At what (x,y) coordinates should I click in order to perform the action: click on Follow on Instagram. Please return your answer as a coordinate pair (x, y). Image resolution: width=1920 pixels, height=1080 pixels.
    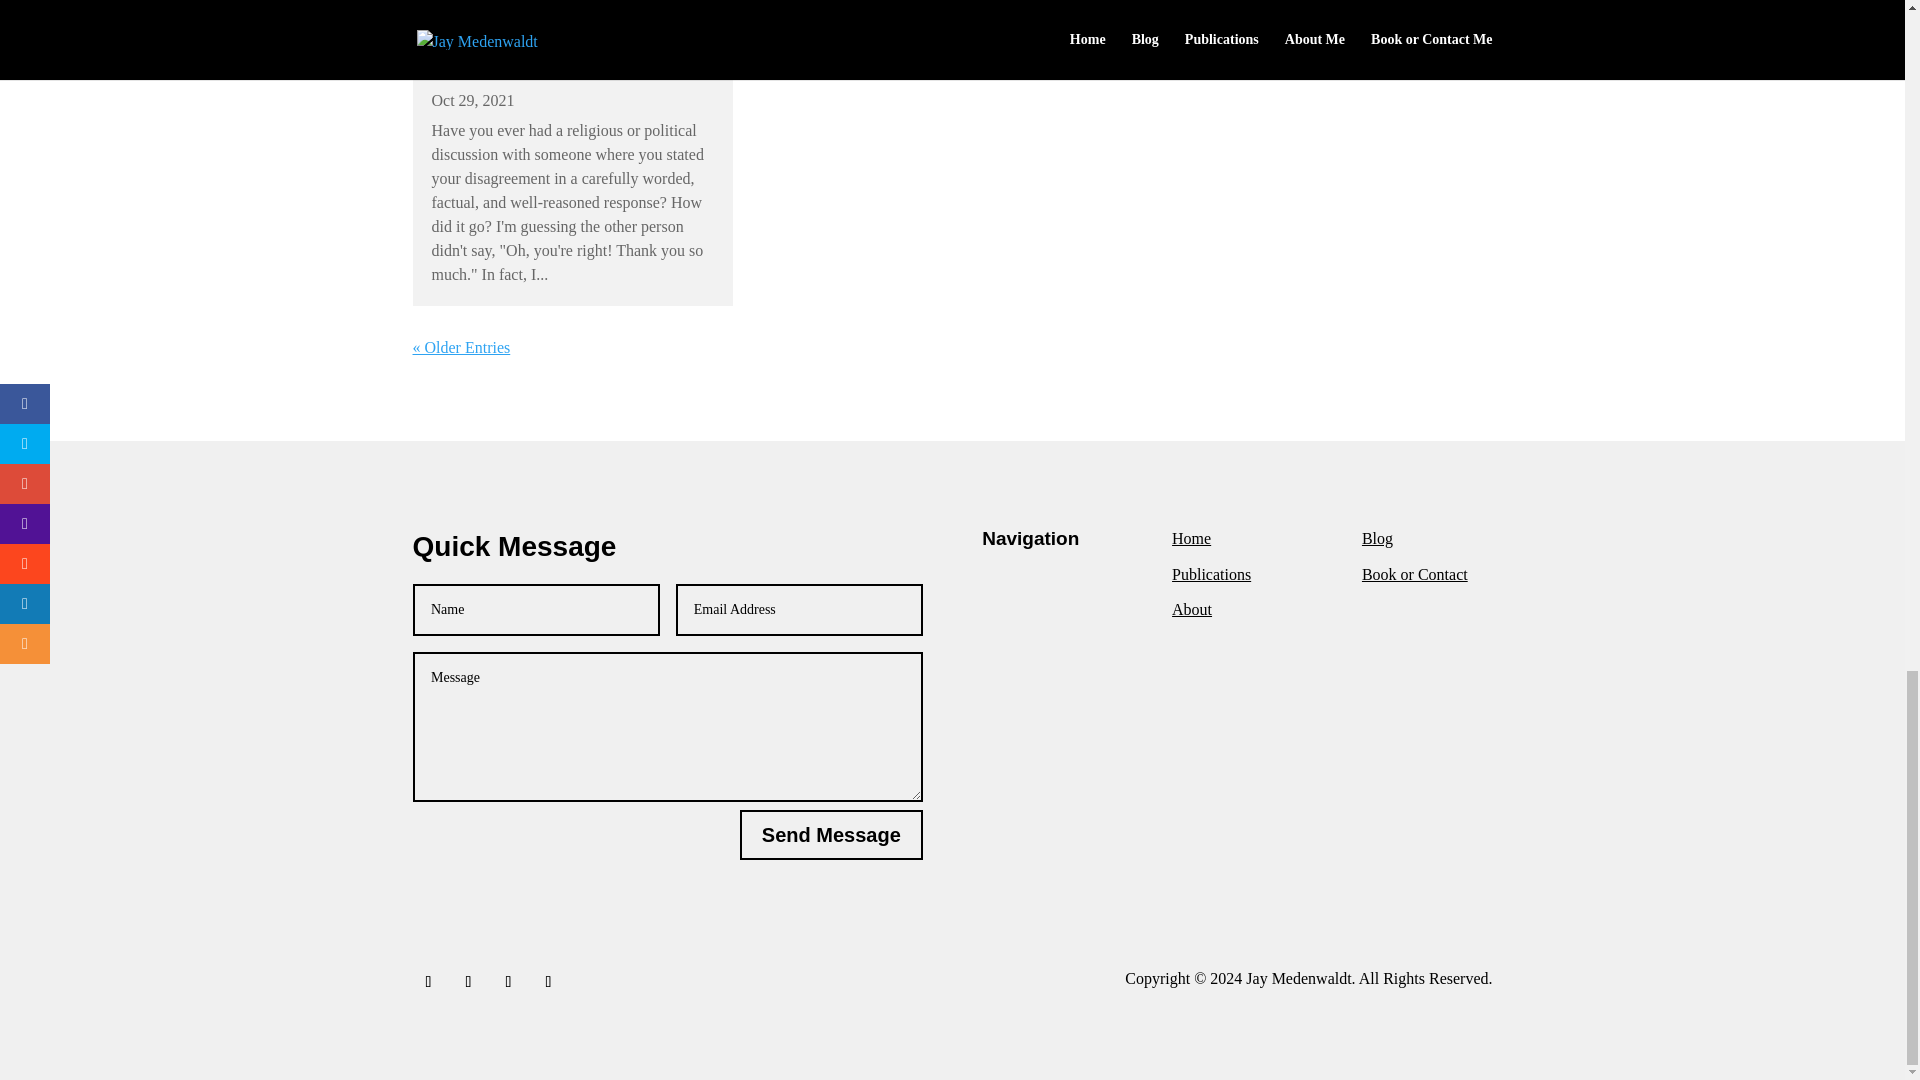
    Looking at the image, I should click on (548, 981).